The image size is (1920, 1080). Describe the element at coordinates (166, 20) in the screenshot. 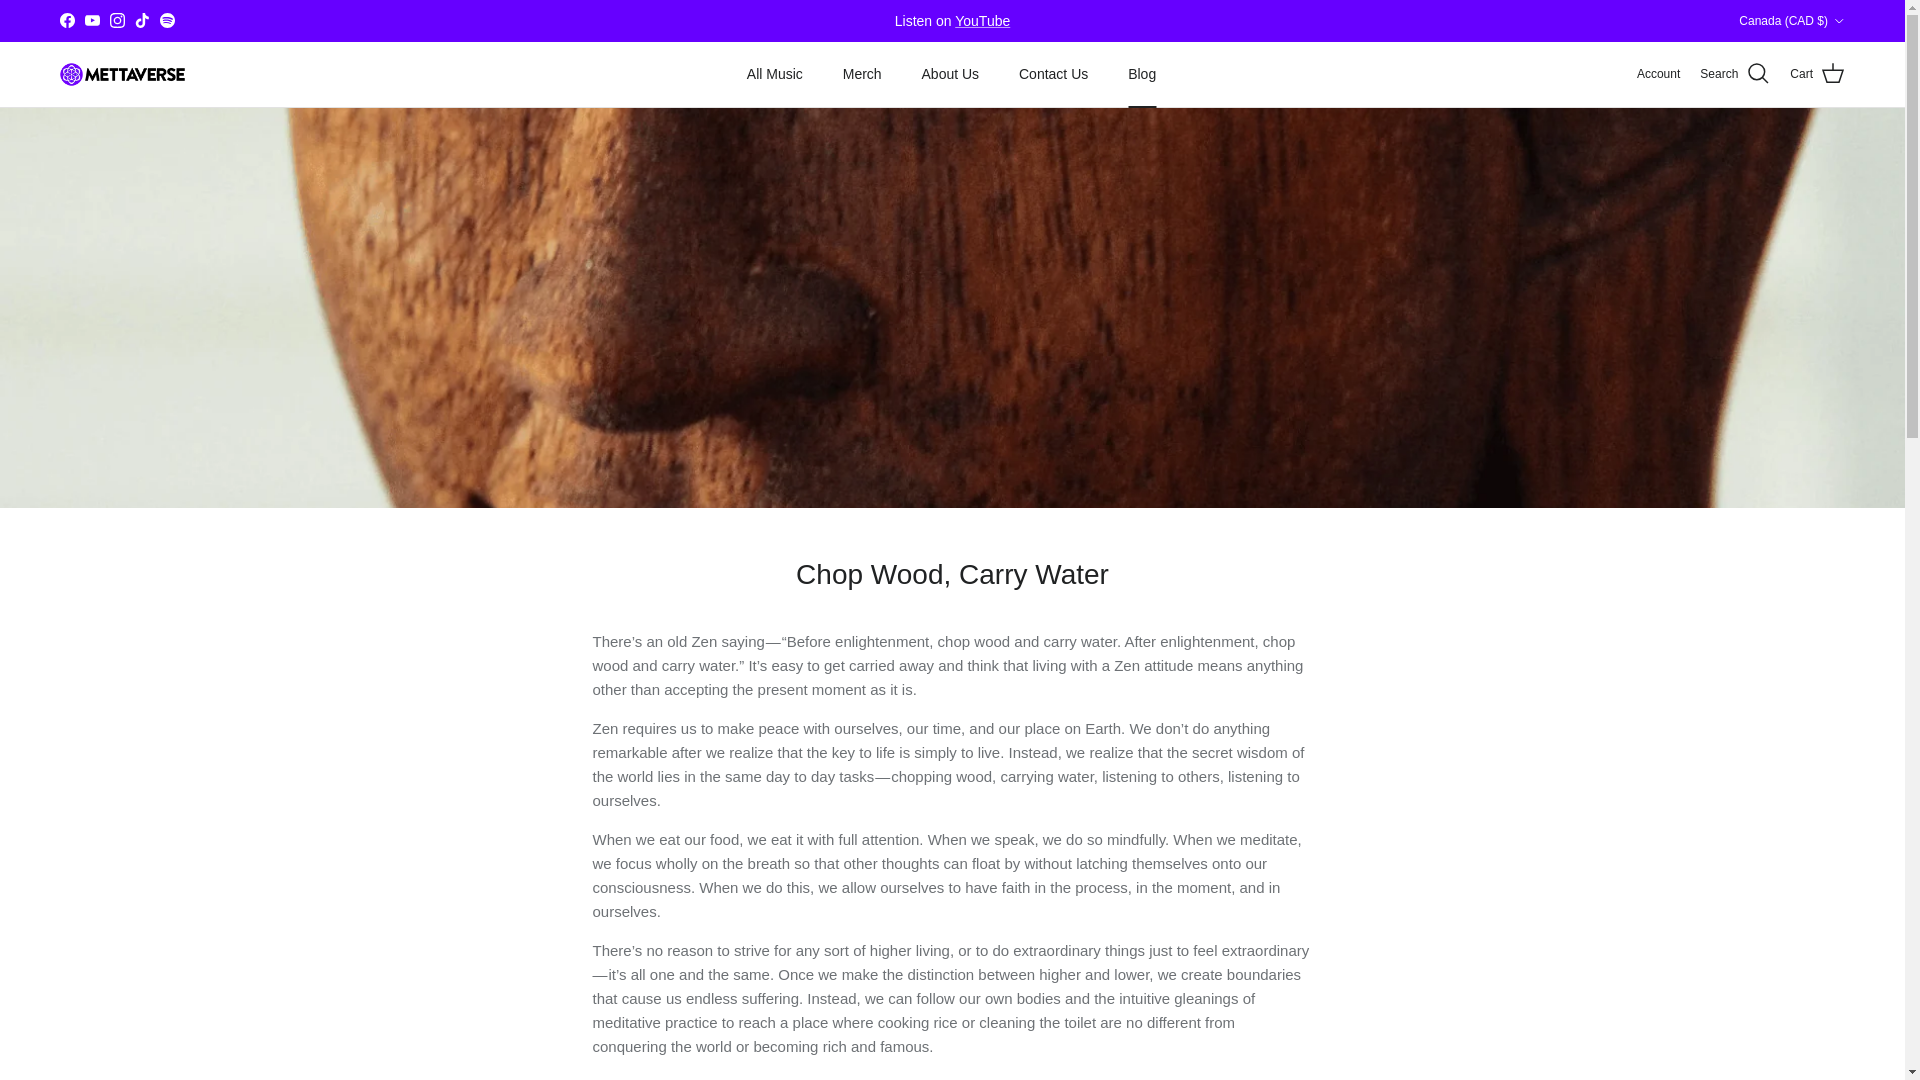

I see `Spotify` at that location.